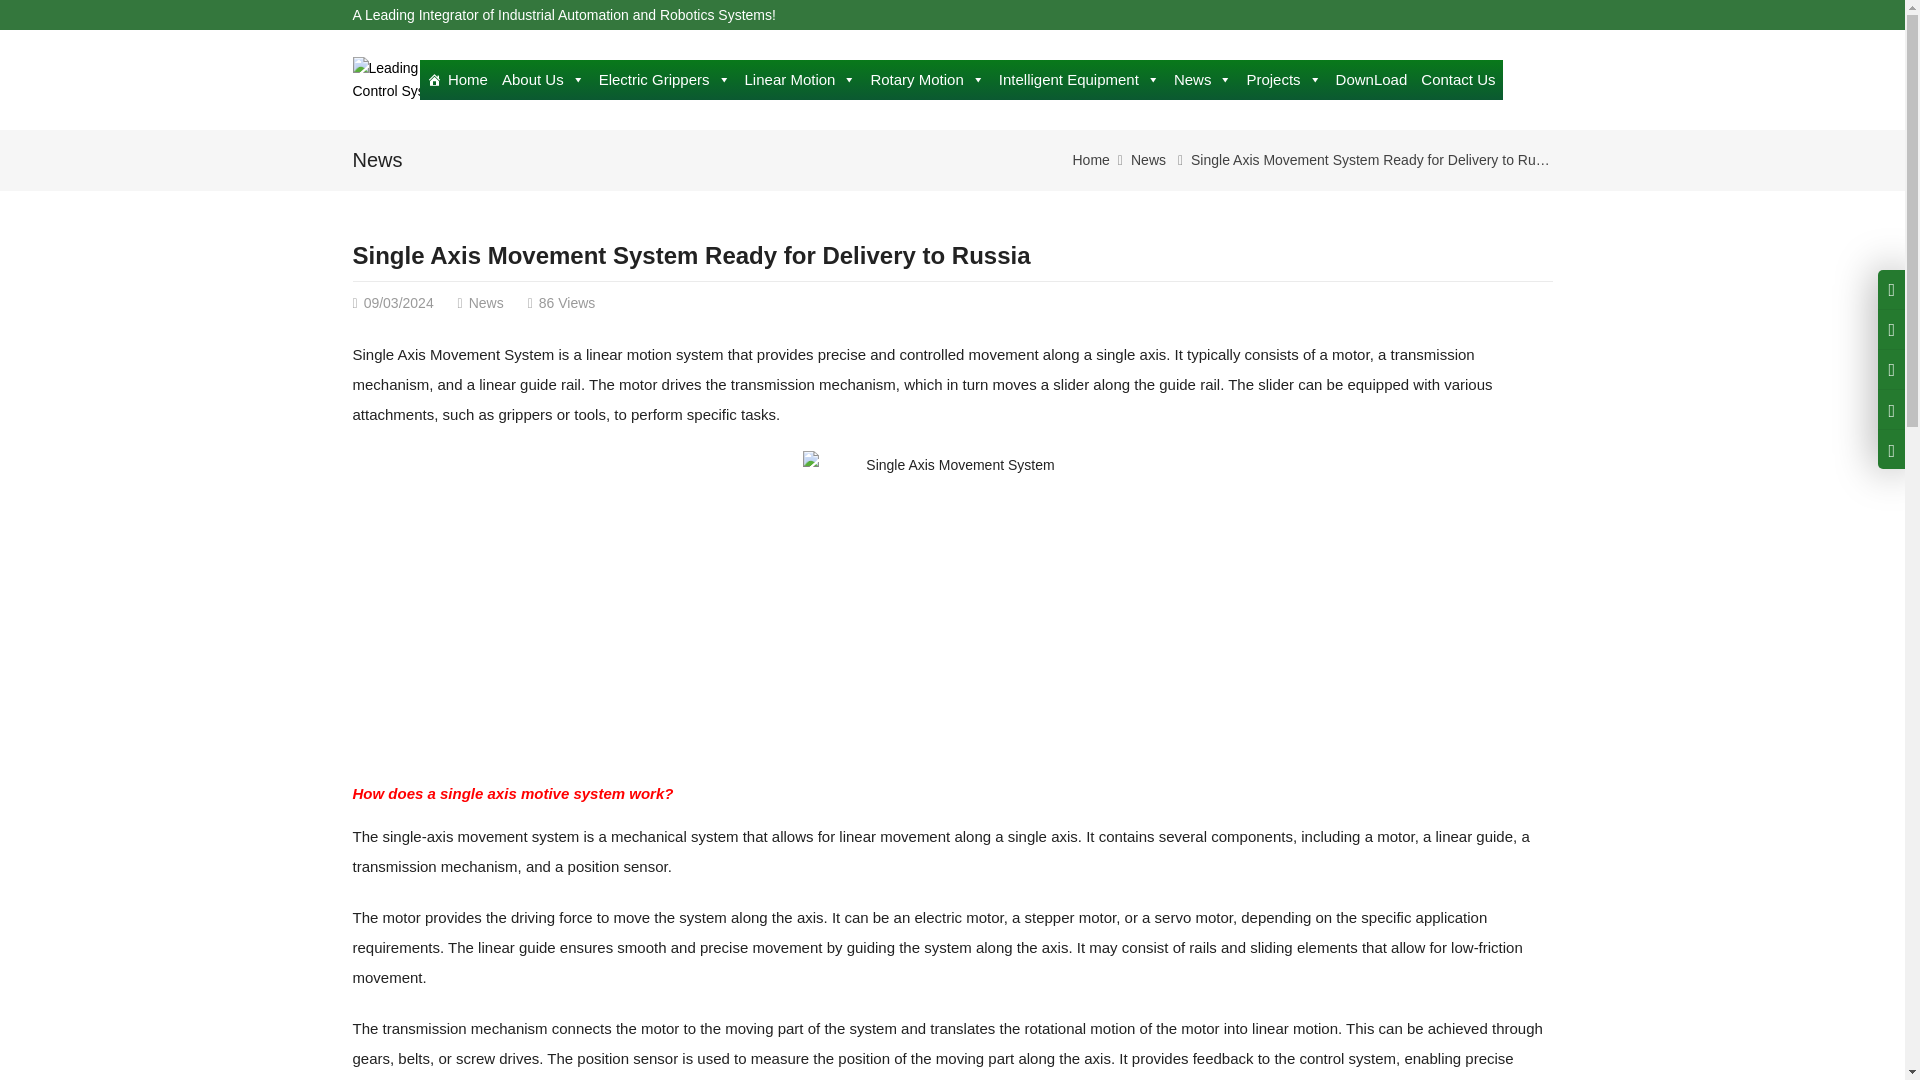 Image resolution: width=1920 pixels, height=1080 pixels. What do you see at coordinates (543, 80) in the screenshot?
I see `About Us` at bounding box center [543, 80].